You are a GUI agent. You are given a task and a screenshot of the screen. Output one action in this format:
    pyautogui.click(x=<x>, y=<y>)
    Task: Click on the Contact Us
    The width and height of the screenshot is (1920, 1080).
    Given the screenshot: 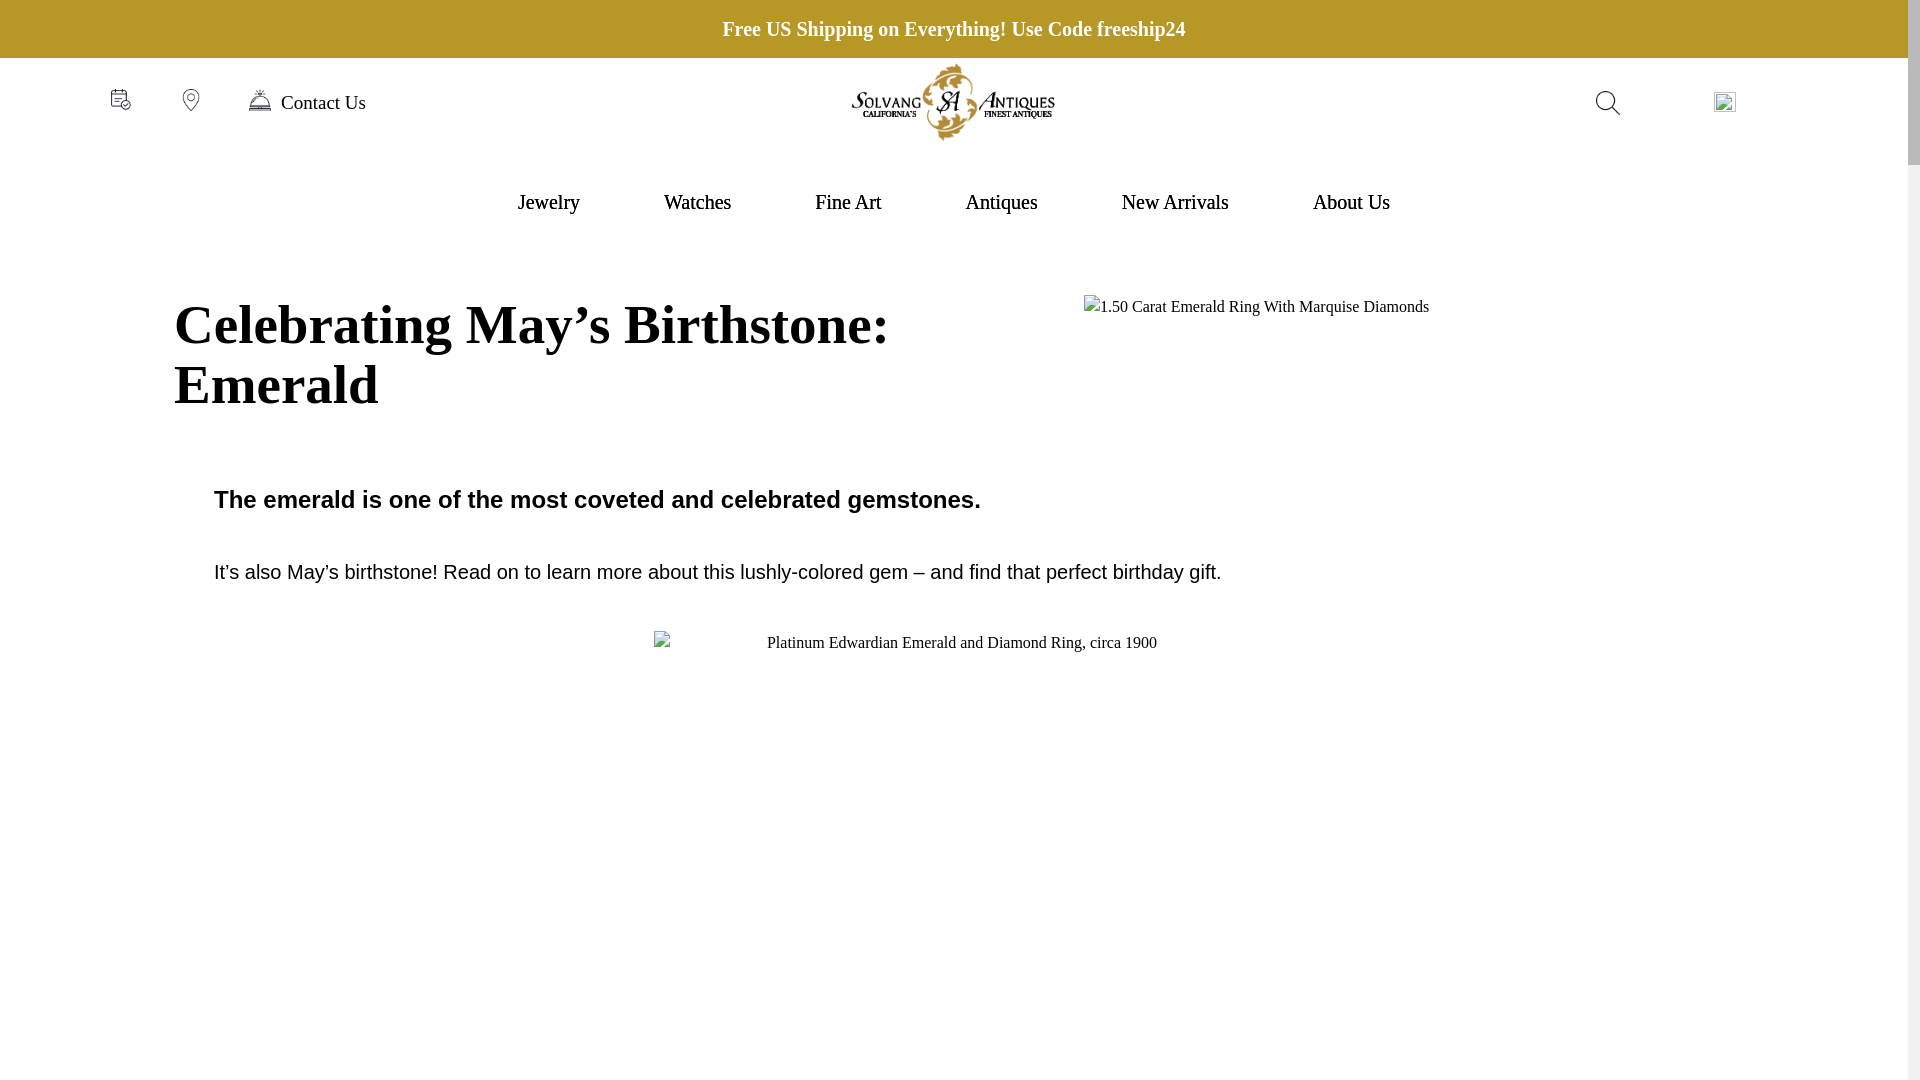 What is the action you would take?
    pyautogui.click(x=308, y=102)
    